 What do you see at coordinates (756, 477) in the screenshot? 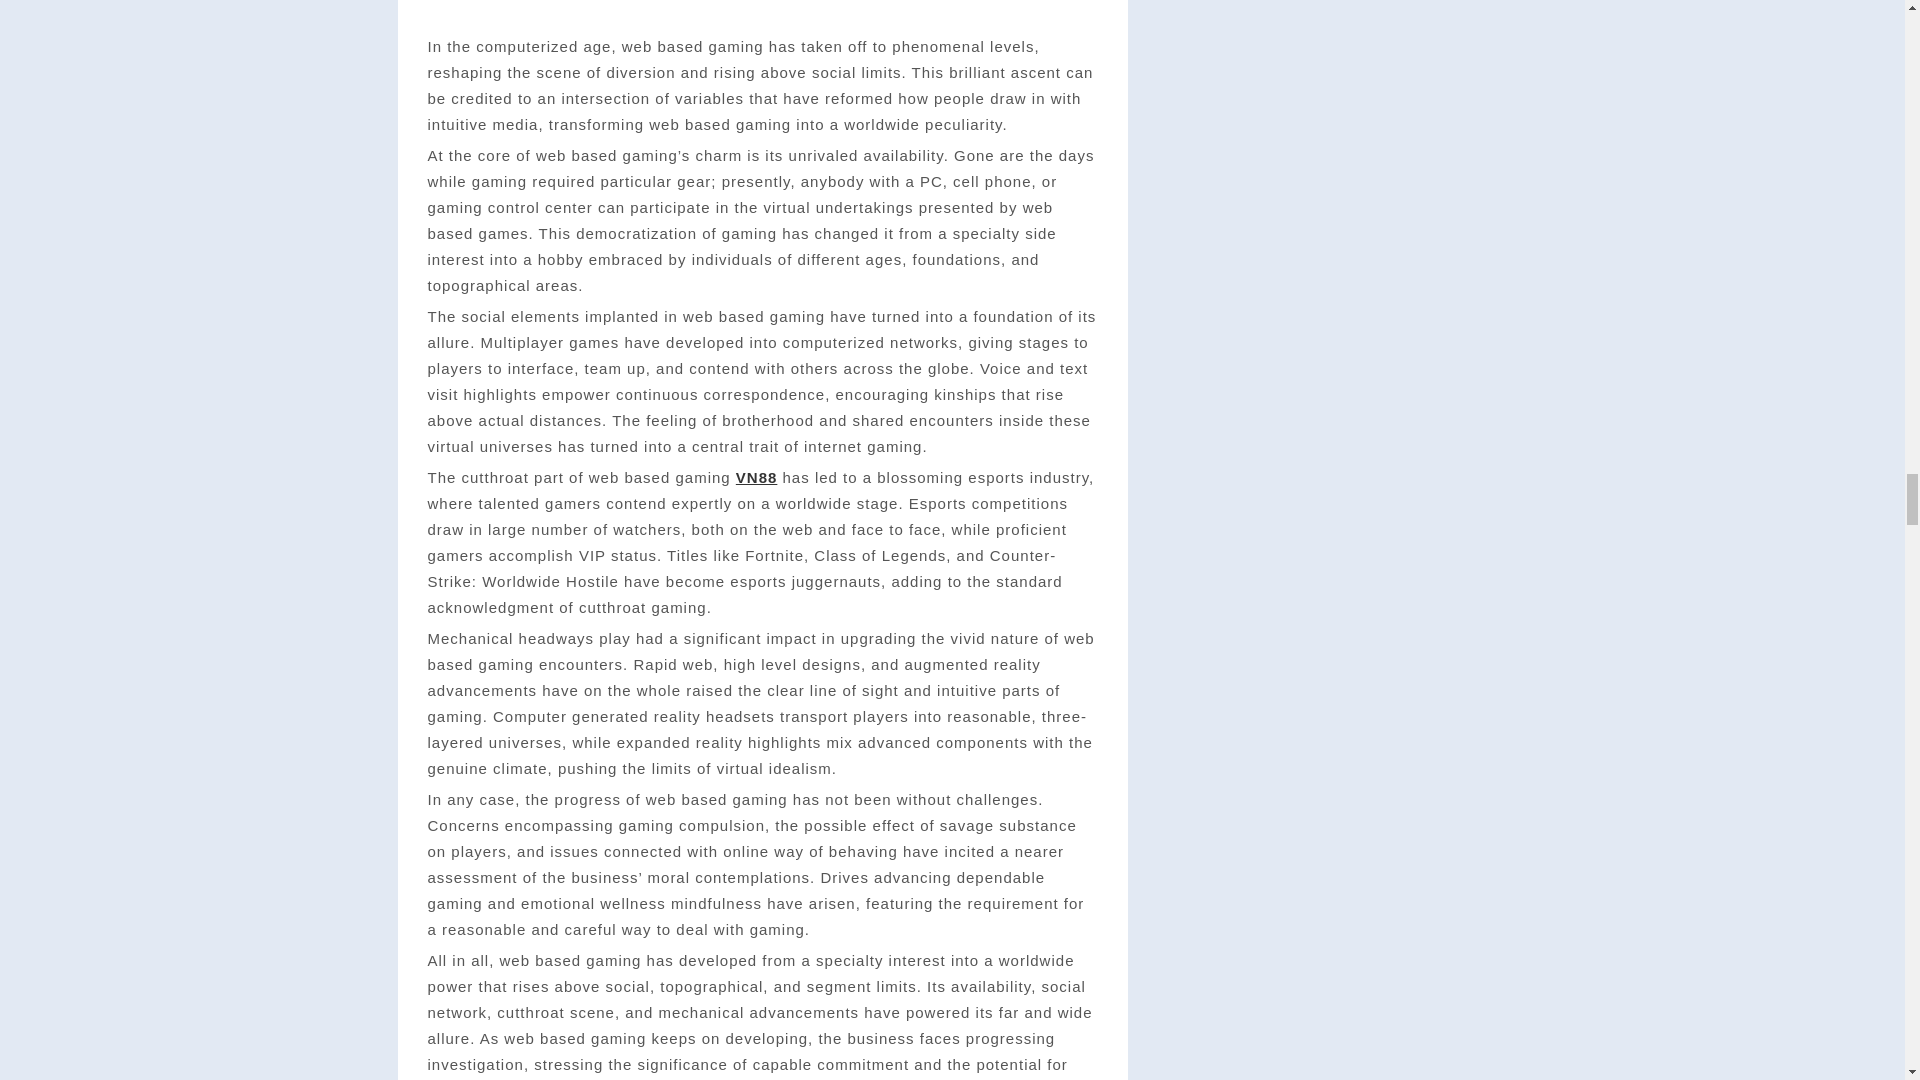
I see `VN88` at bounding box center [756, 477].